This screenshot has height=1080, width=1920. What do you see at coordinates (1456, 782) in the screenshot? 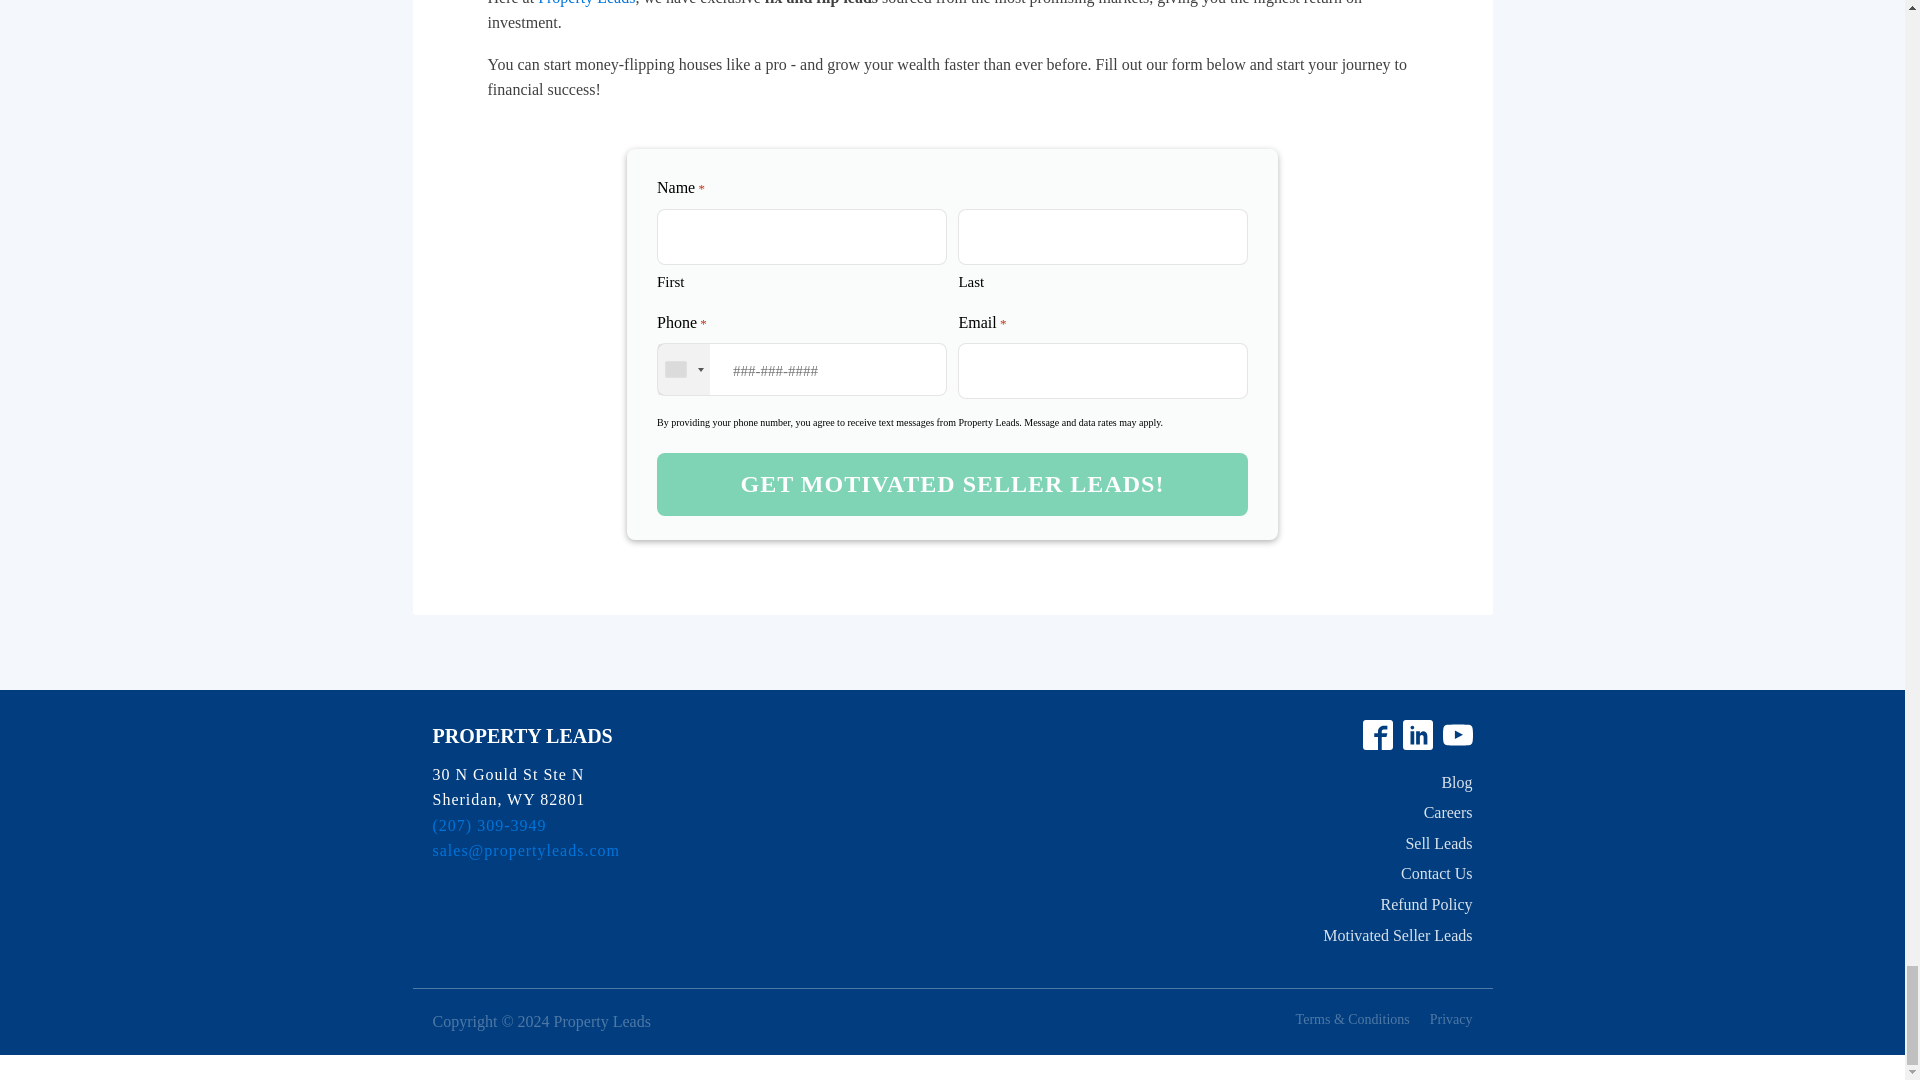
I see `Blog` at bounding box center [1456, 782].